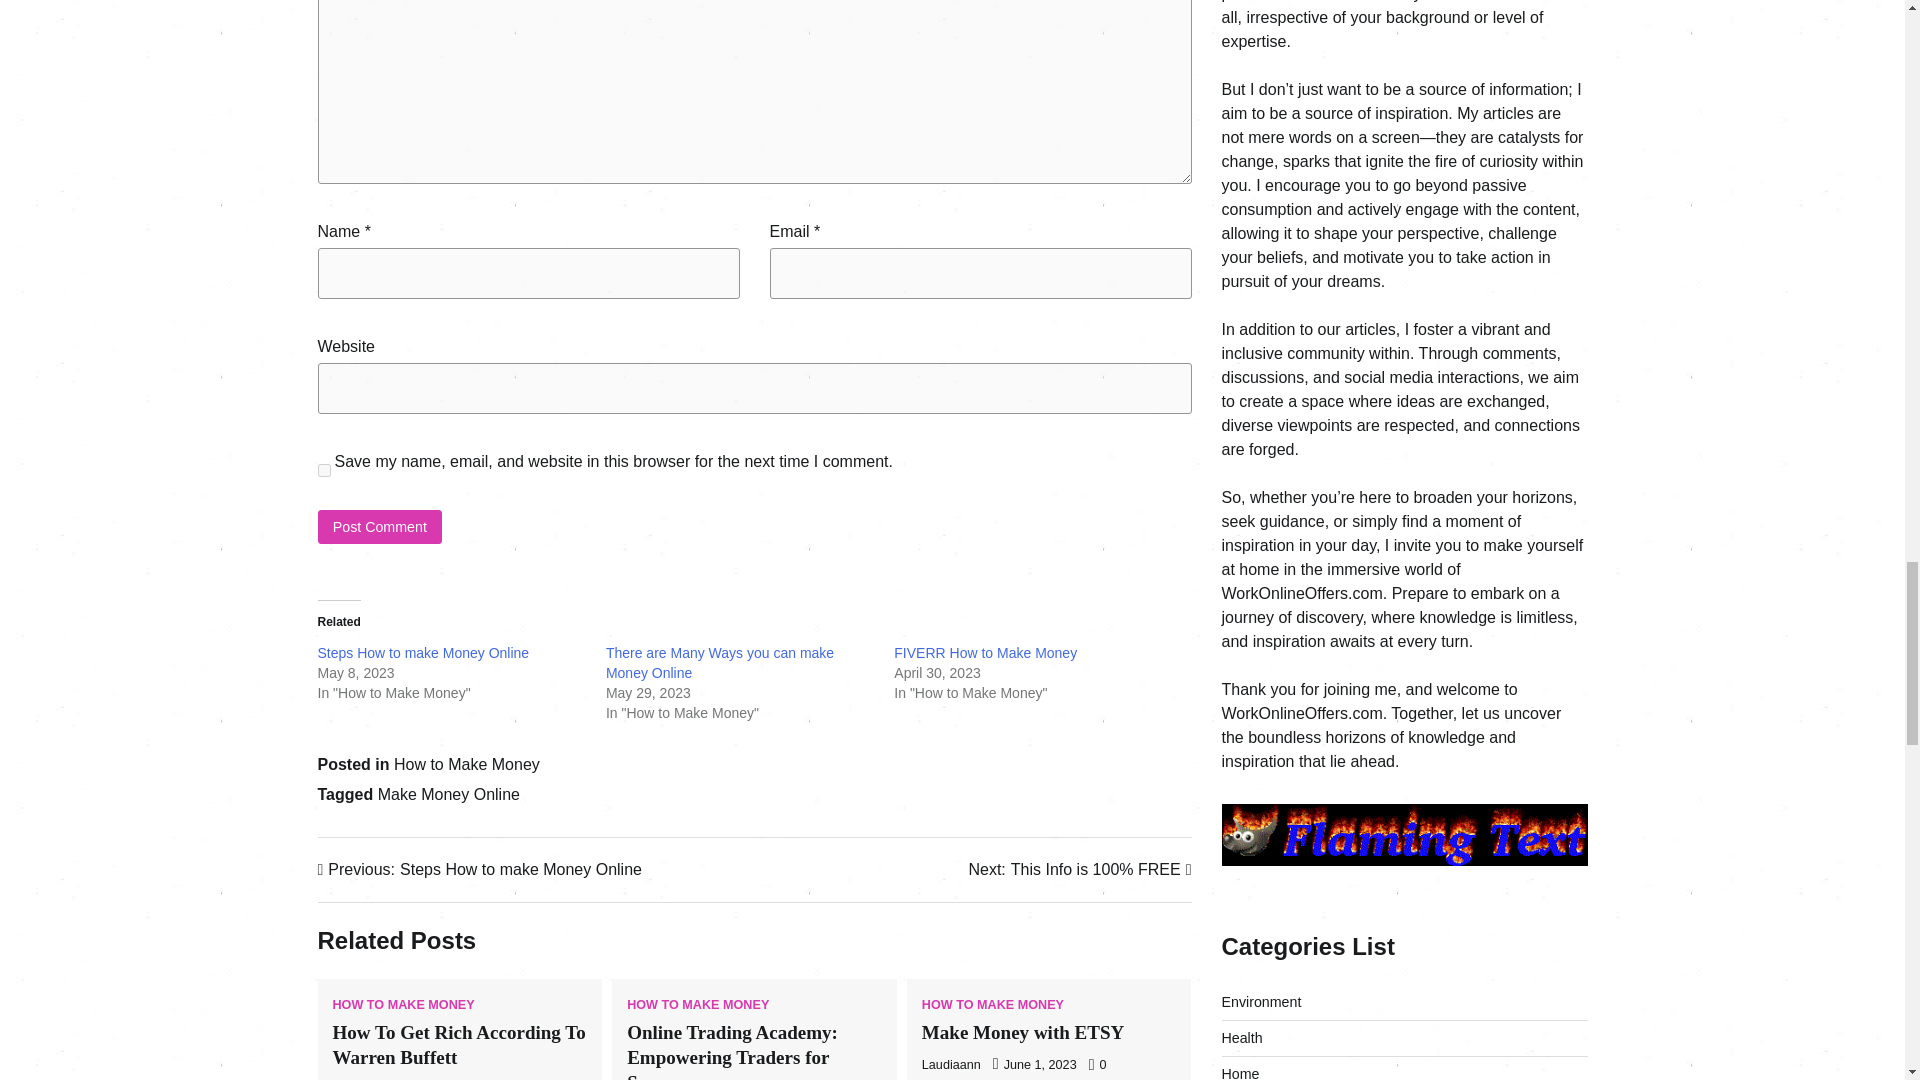 Image resolution: width=1920 pixels, height=1080 pixels. What do you see at coordinates (1404, 305) in the screenshot?
I see `YouTube video player` at bounding box center [1404, 305].